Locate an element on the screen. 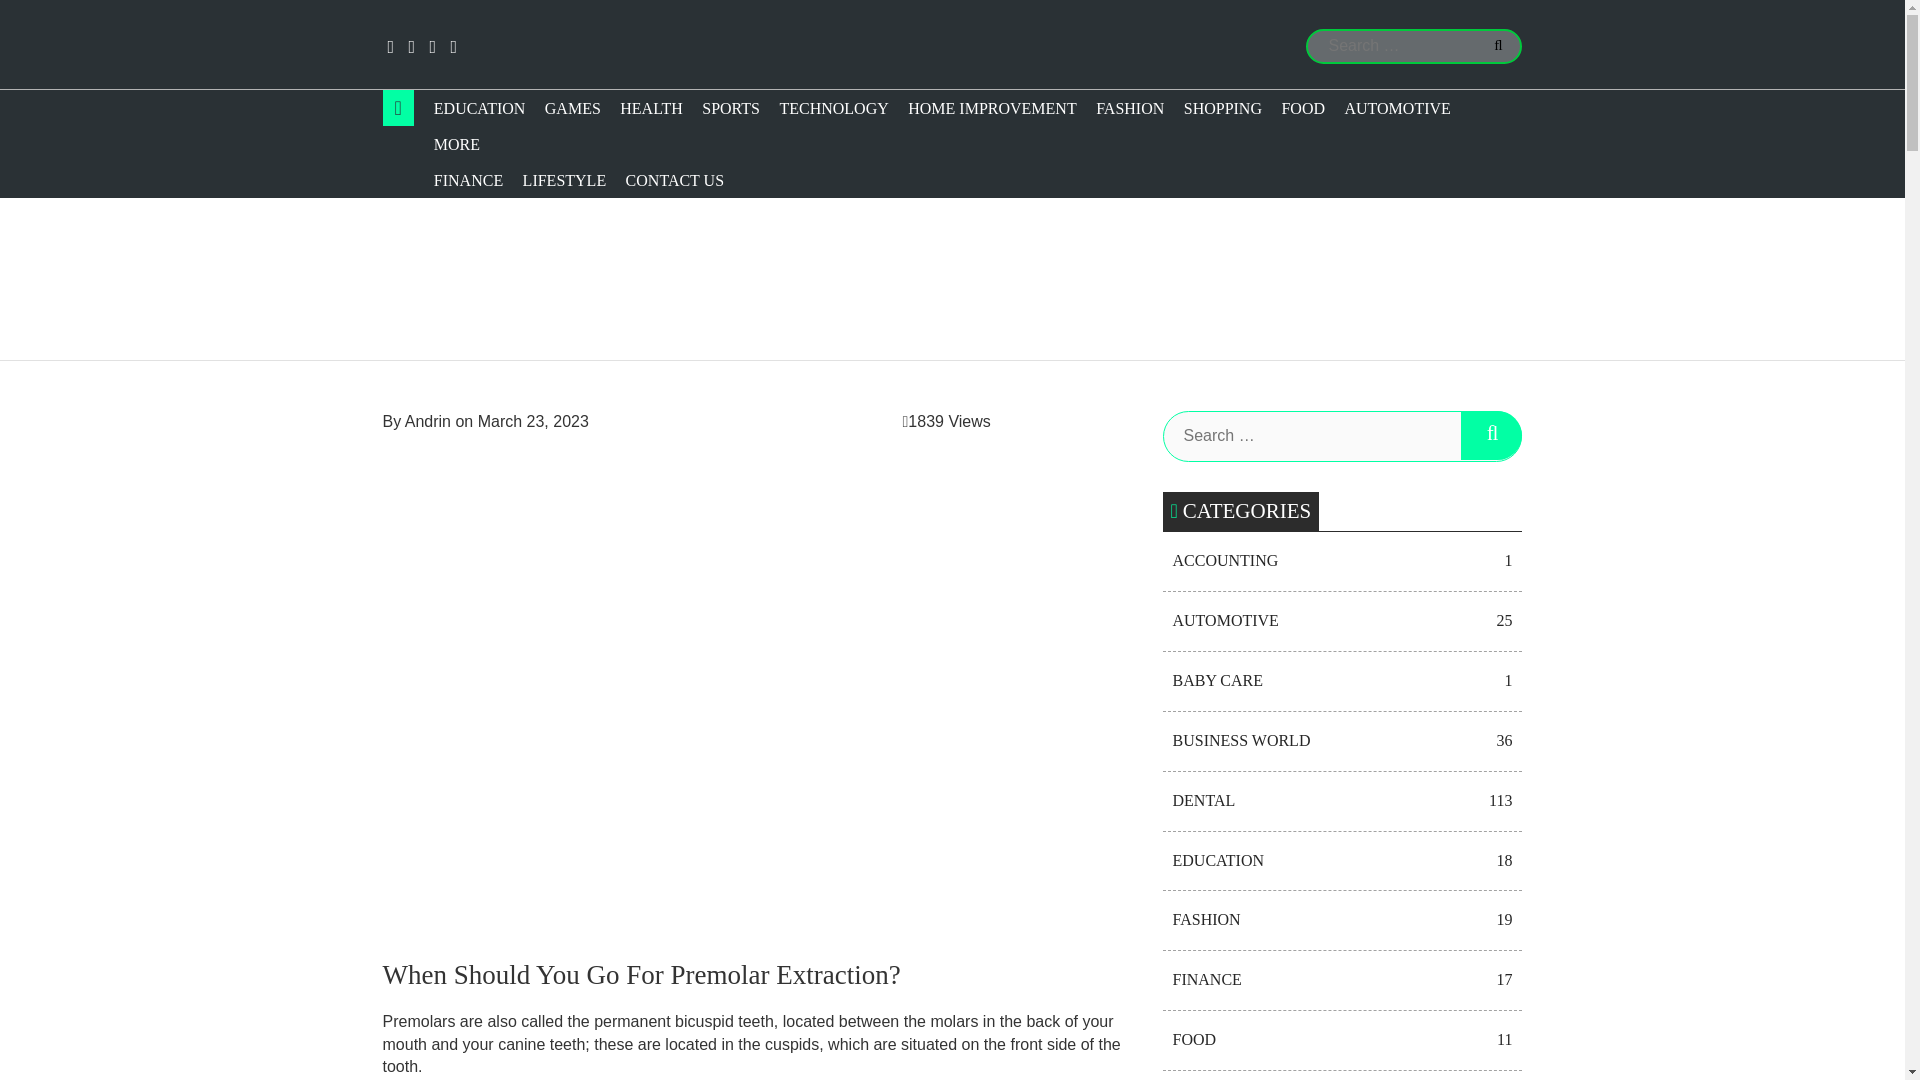 The image size is (1920, 1080). AUTOMOTIVE is located at coordinates (1392, 108).